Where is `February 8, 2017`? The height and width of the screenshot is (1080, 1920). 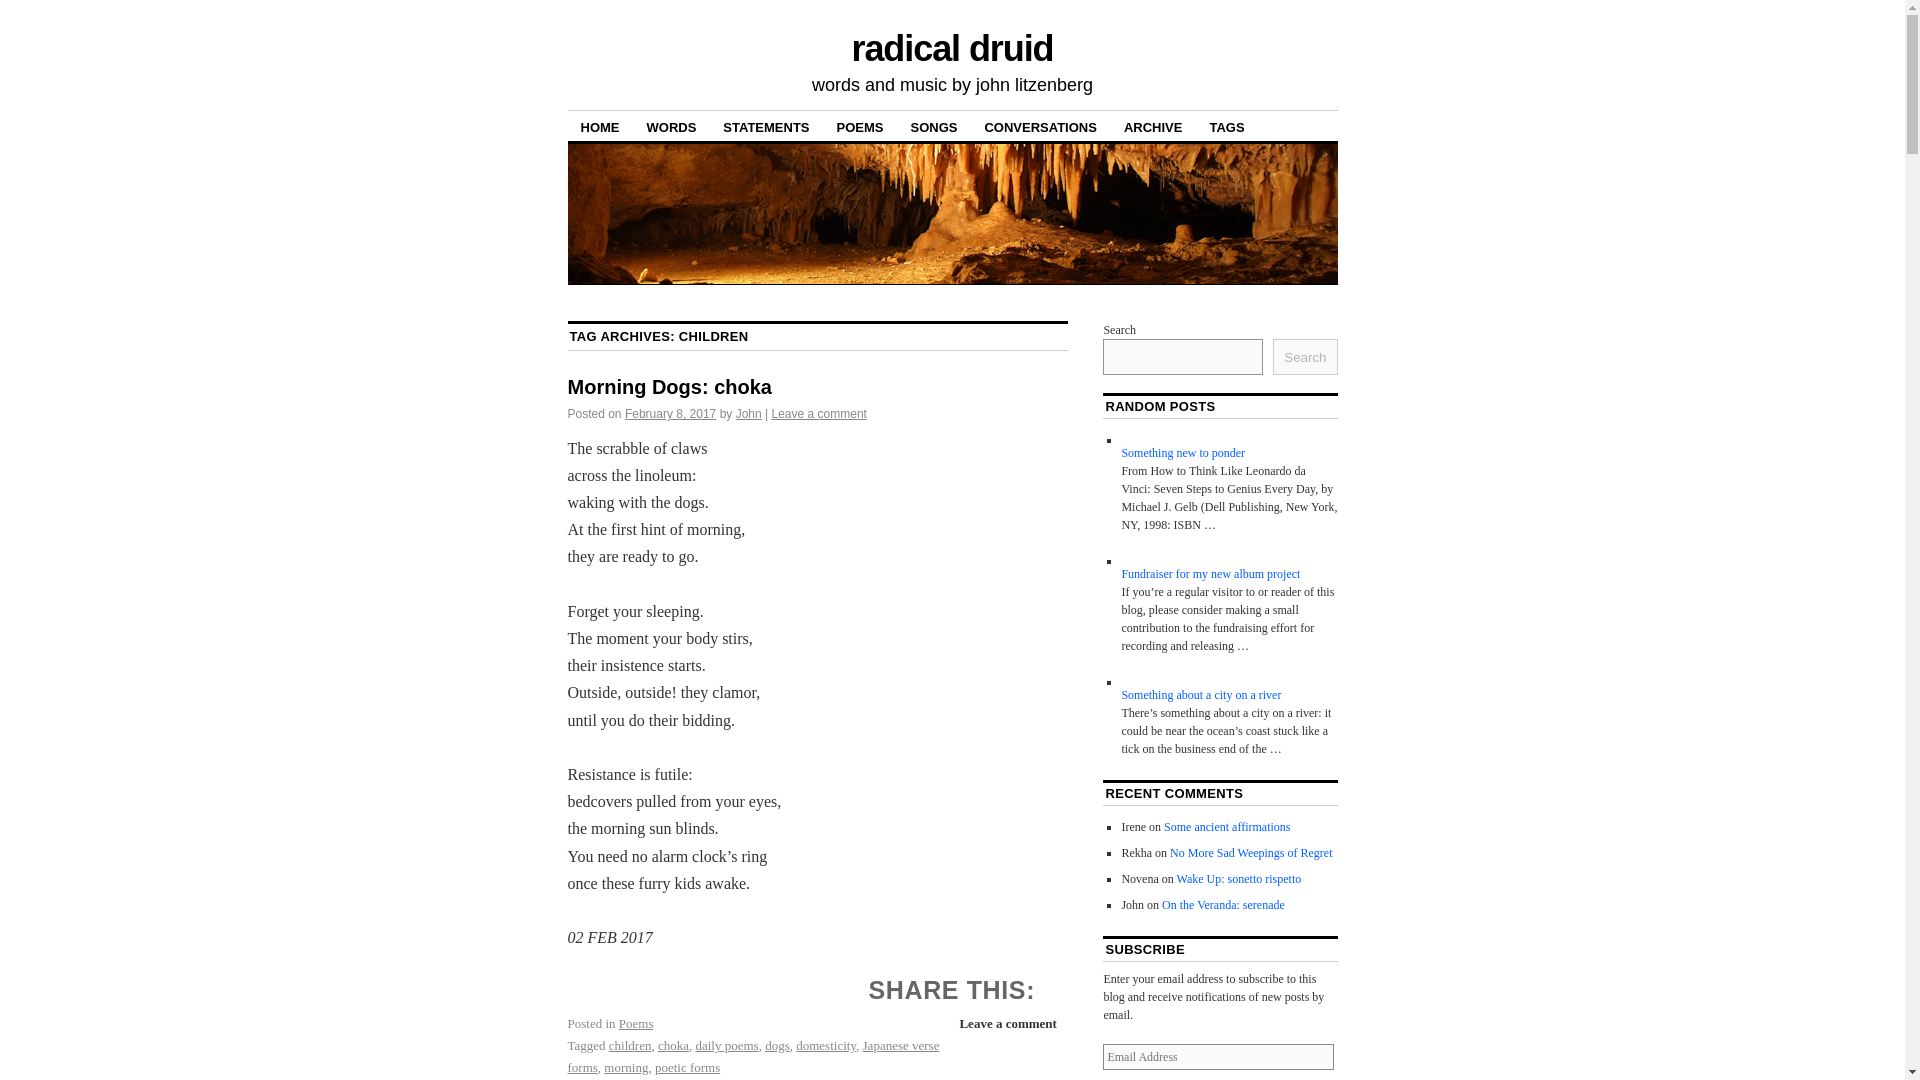 February 8, 2017 is located at coordinates (670, 414).